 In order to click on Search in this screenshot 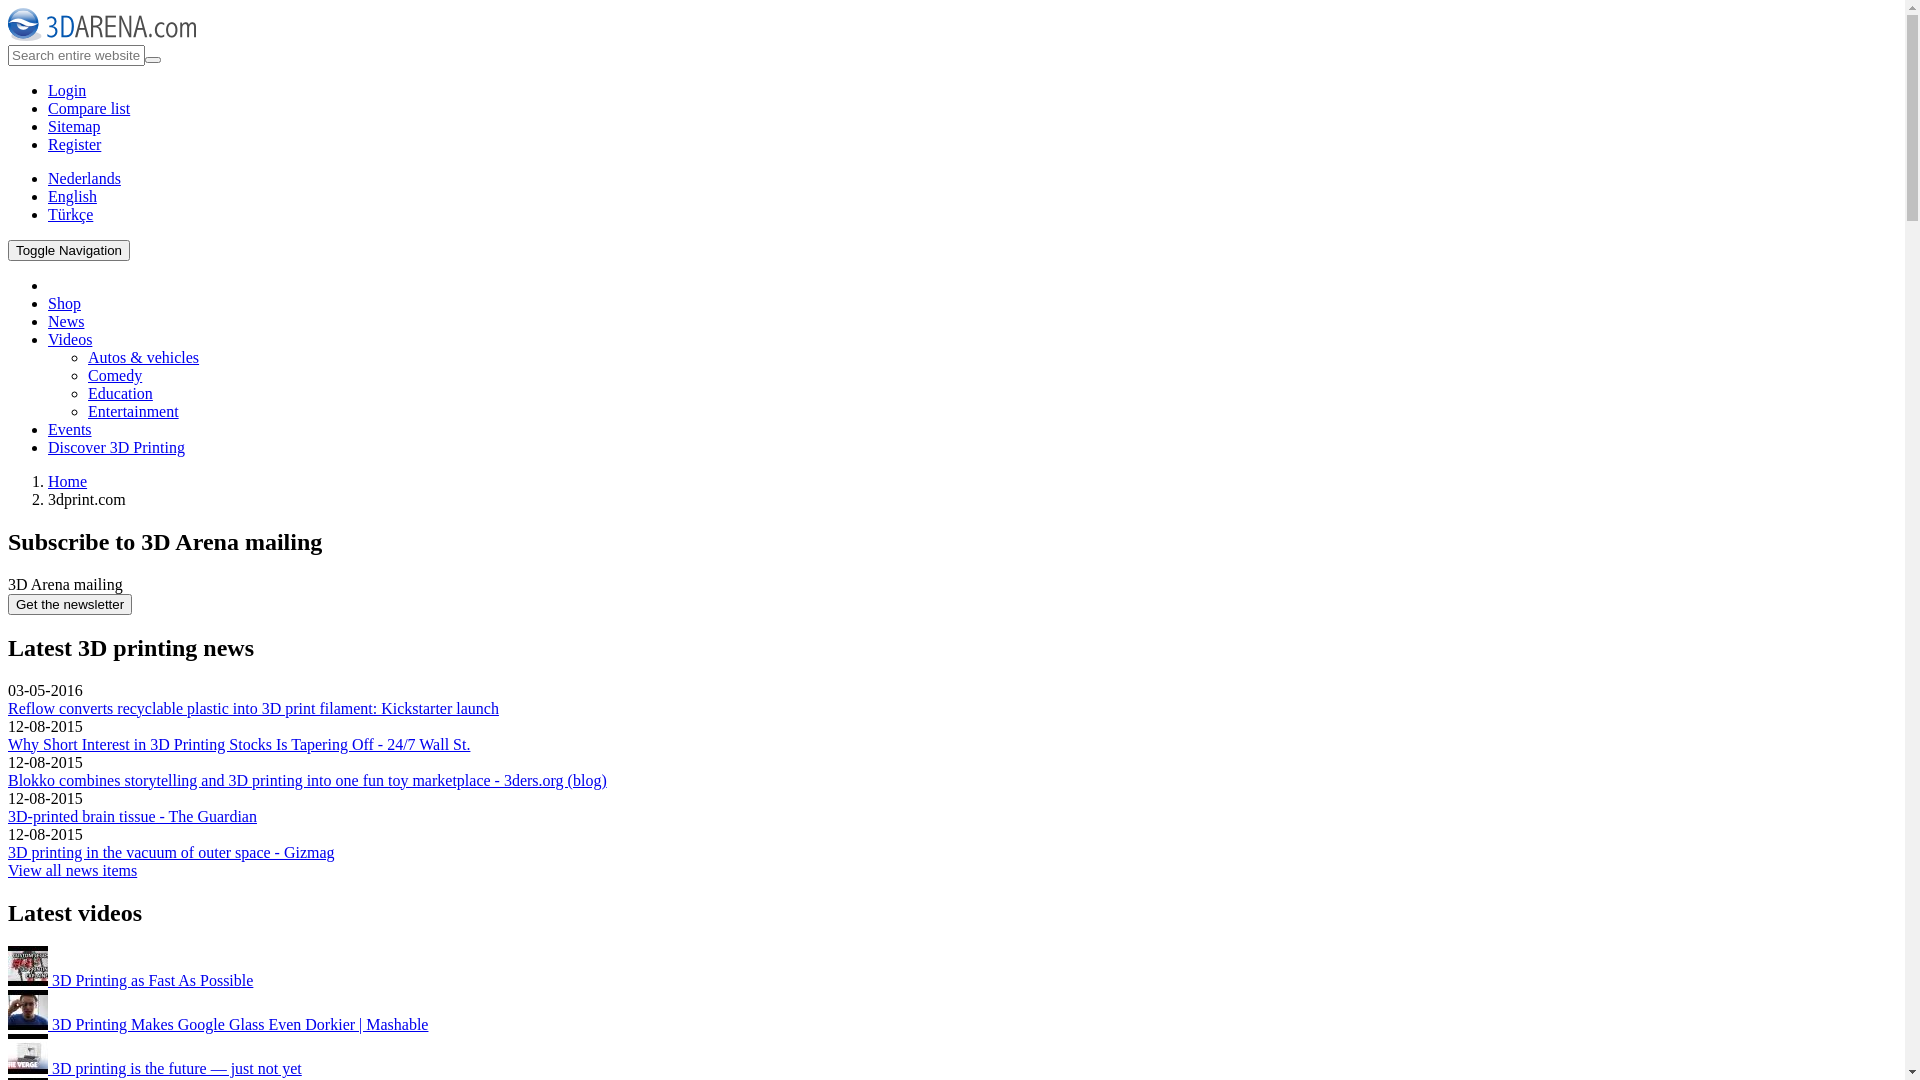, I will do `click(37, 69)`.